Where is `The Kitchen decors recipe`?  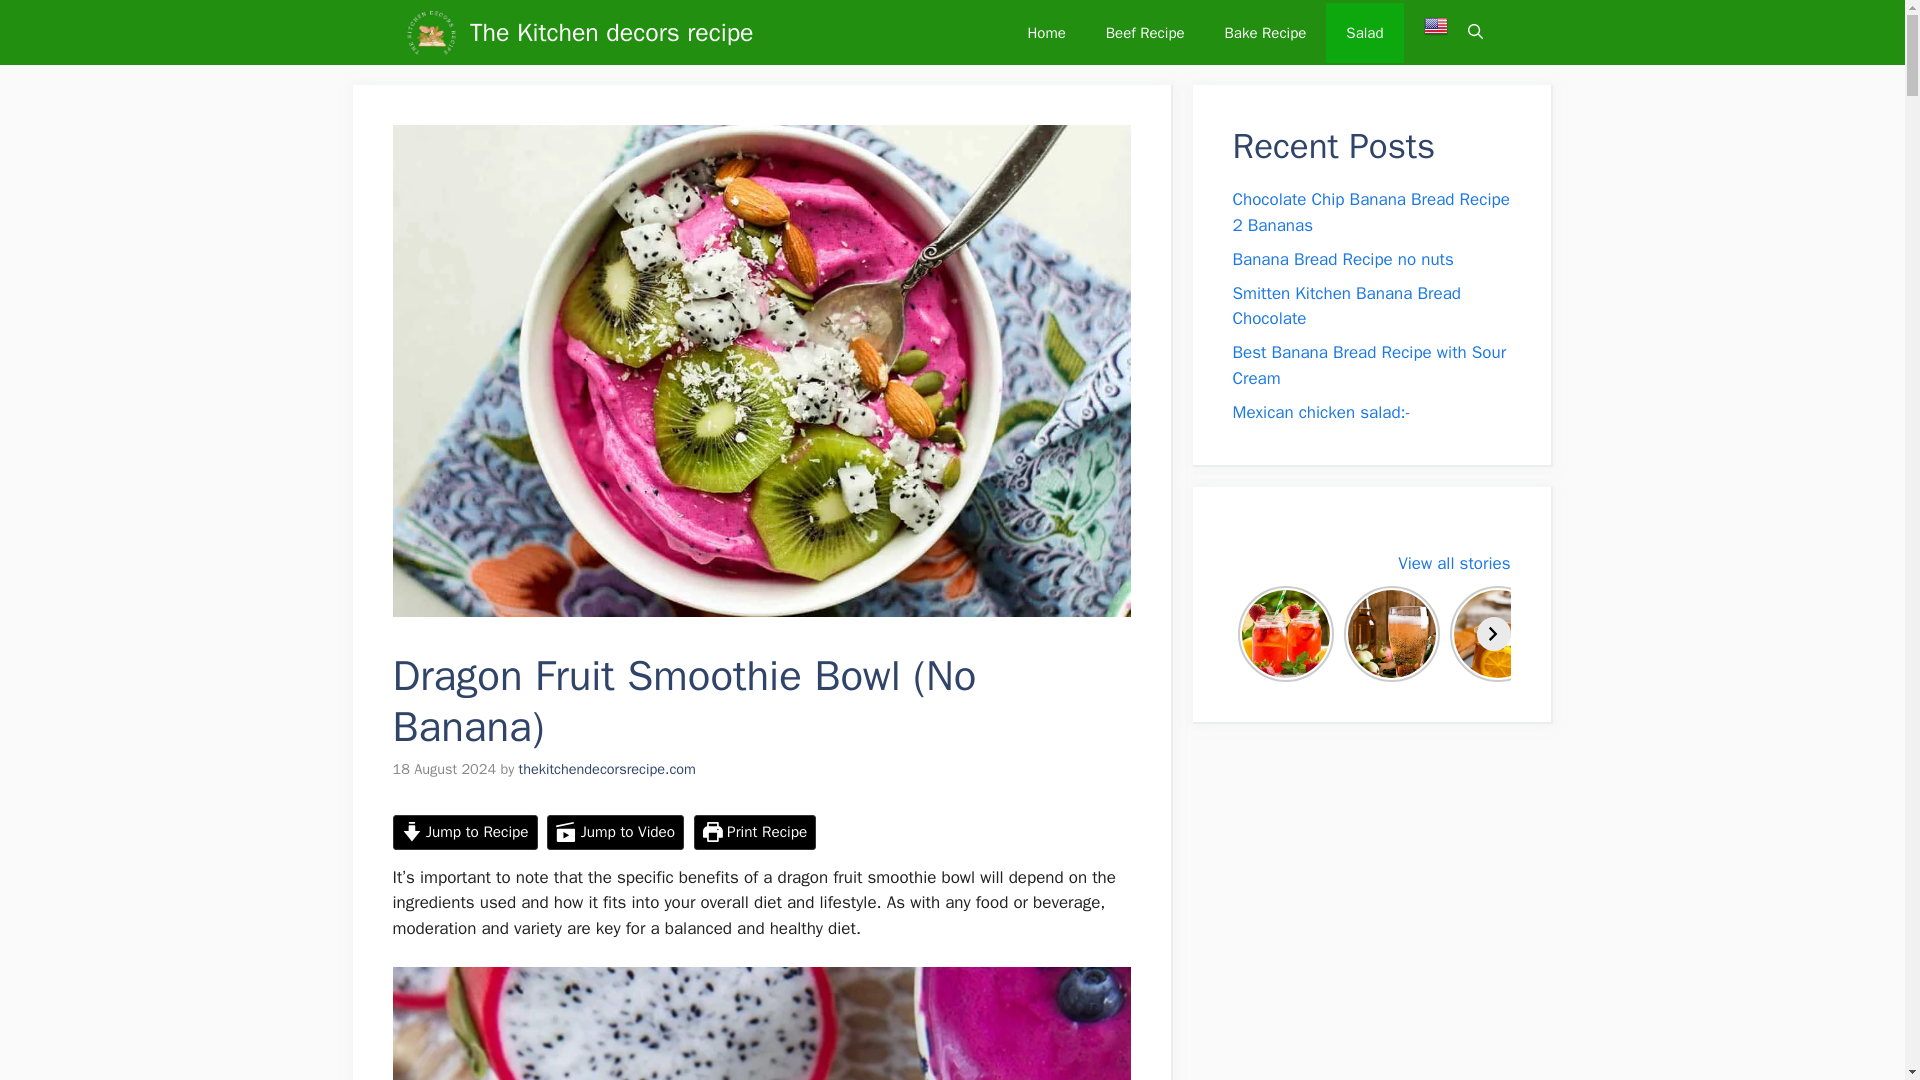 The Kitchen decors recipe is located at coordinates (430, 32).